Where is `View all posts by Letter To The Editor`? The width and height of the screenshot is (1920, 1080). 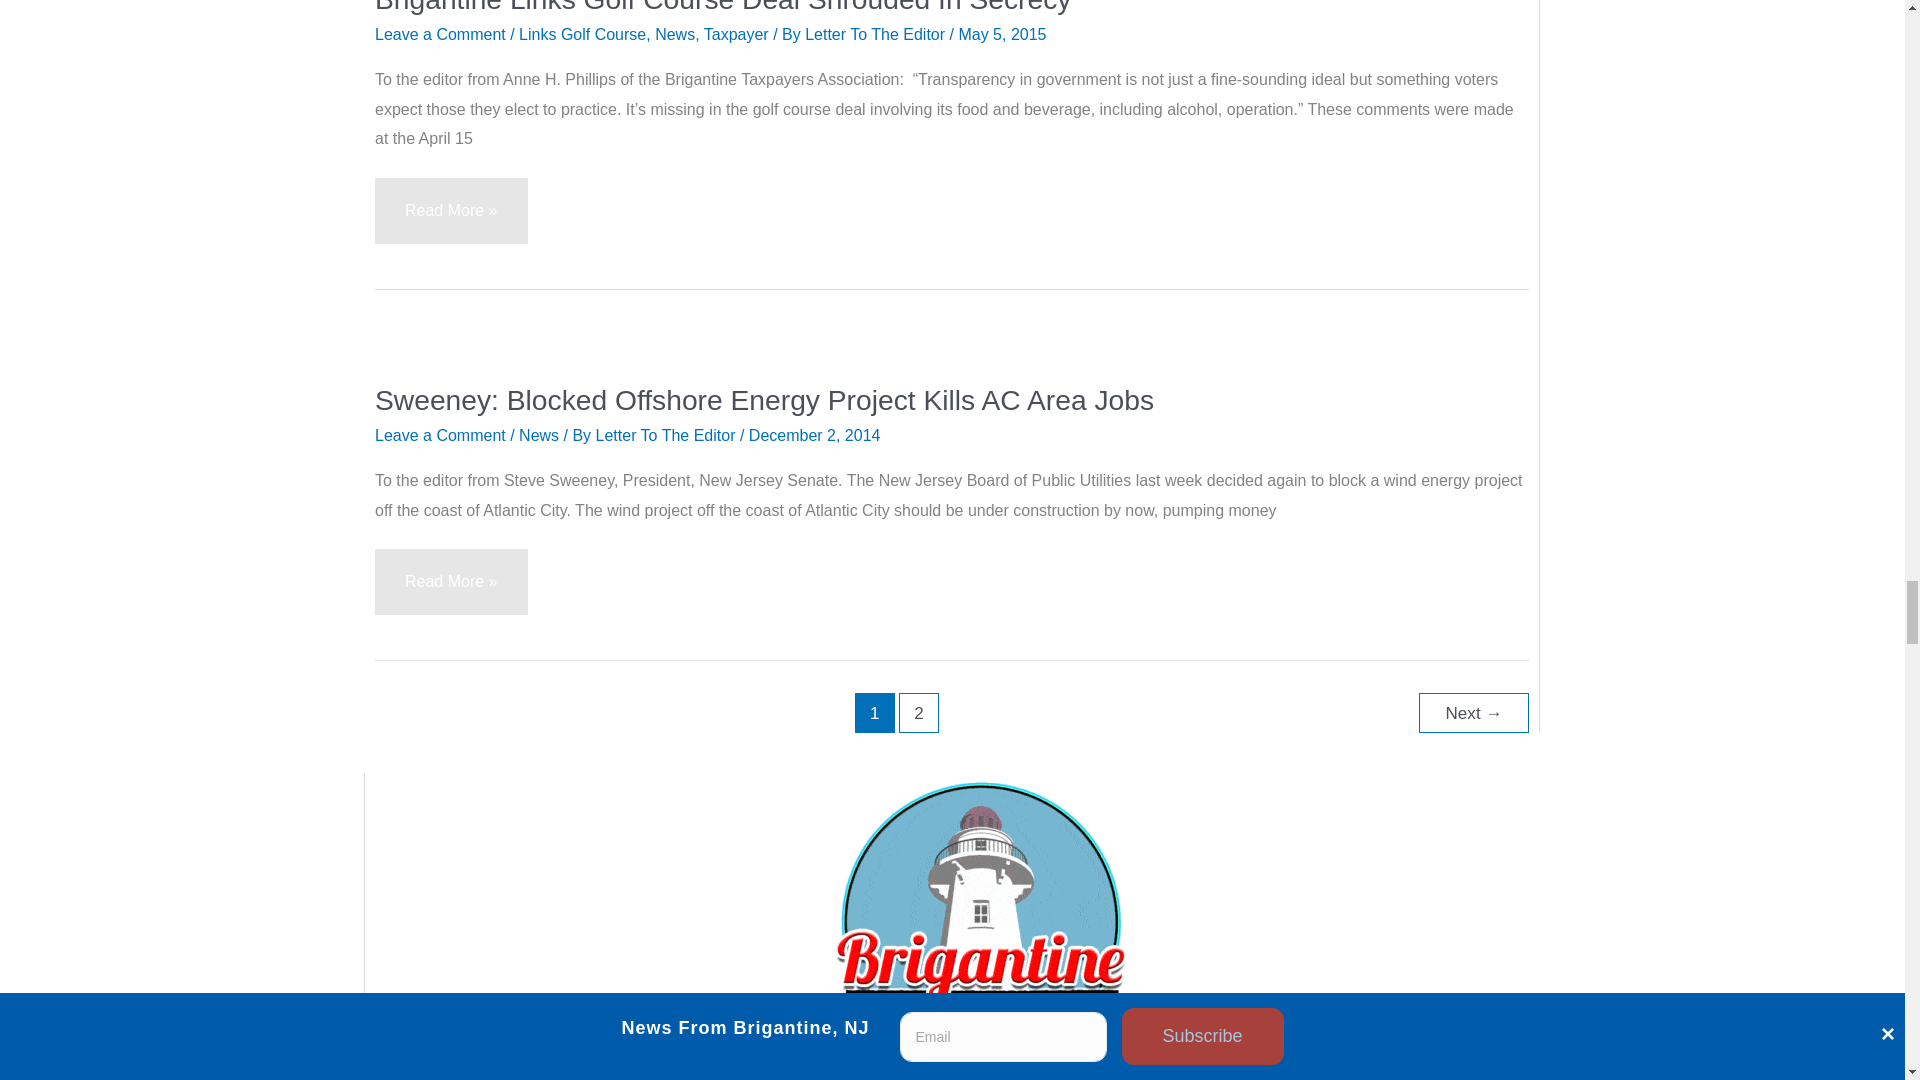 View all posts by Letter To The Editor is located at coordinates (876, 34).